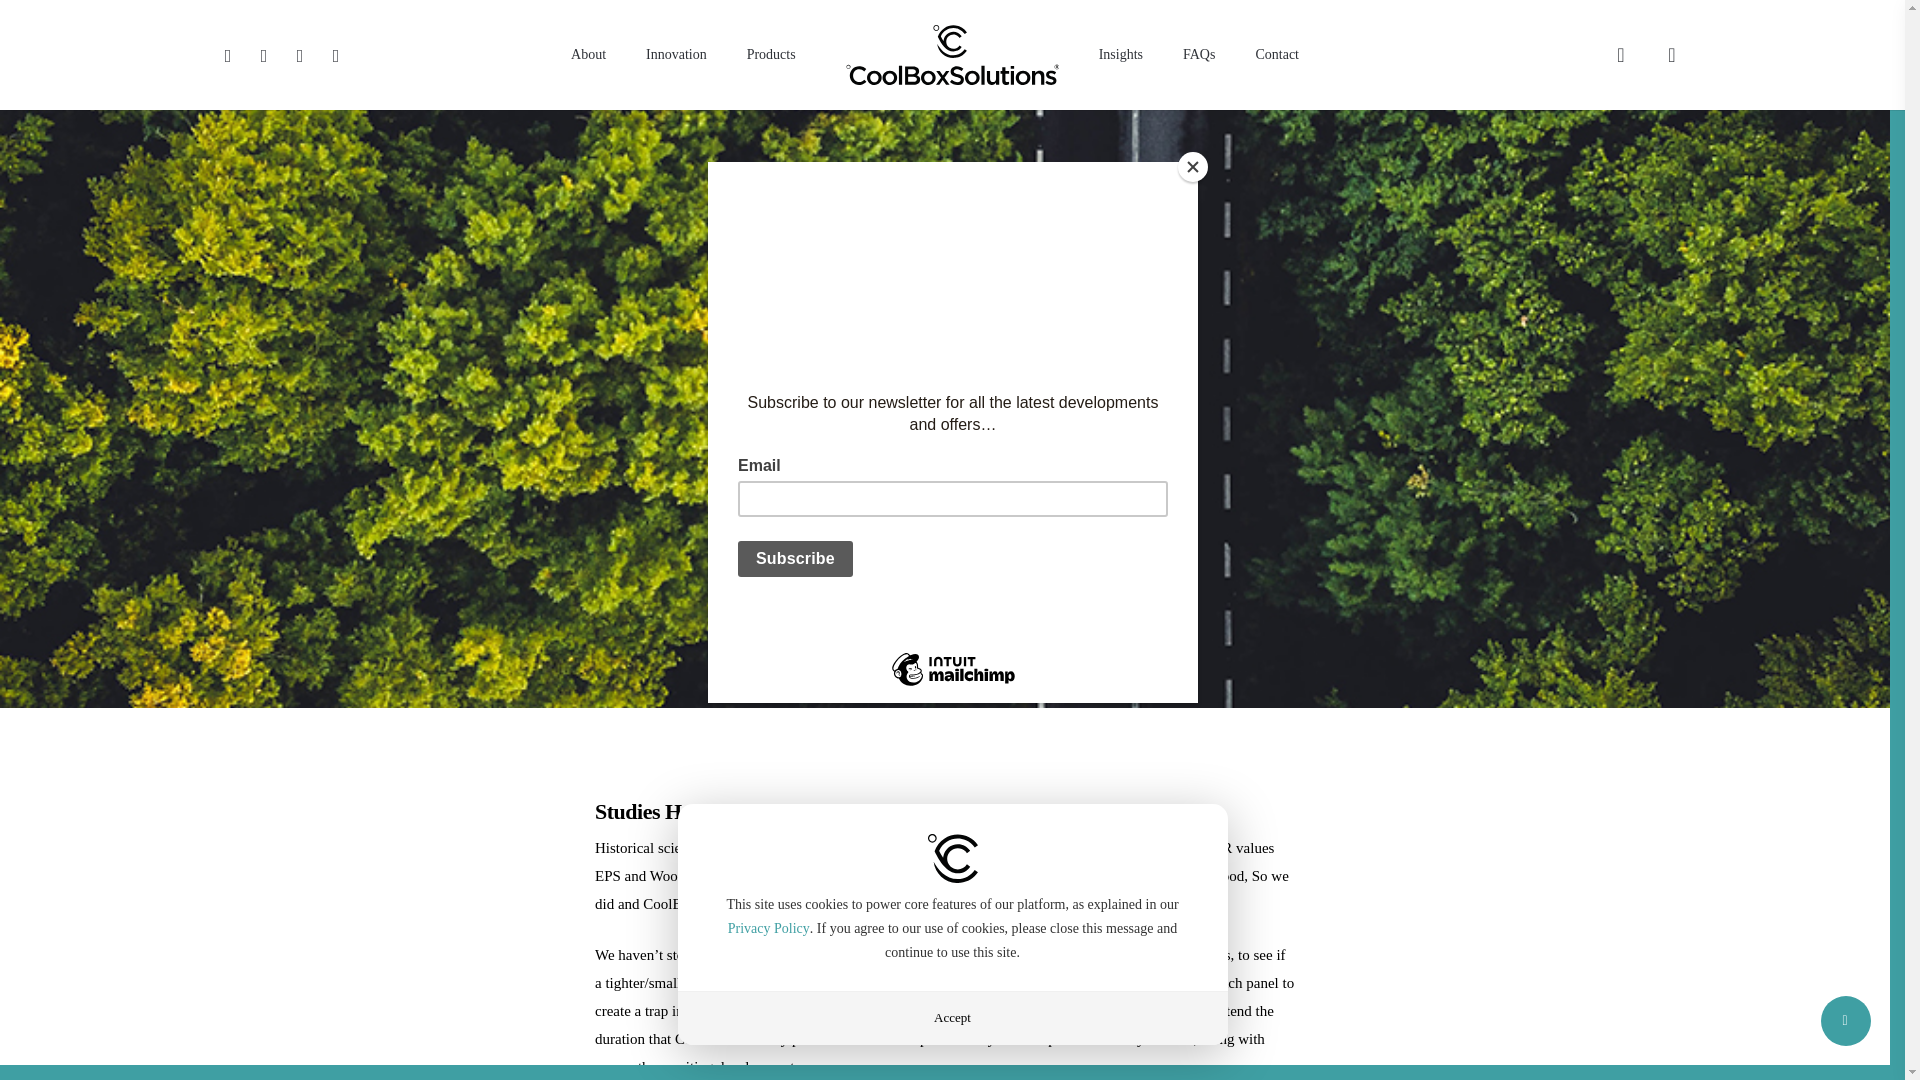 The width and height of the screenshot is (1920, 1080). I want to click on twitter, so click(227, 54).